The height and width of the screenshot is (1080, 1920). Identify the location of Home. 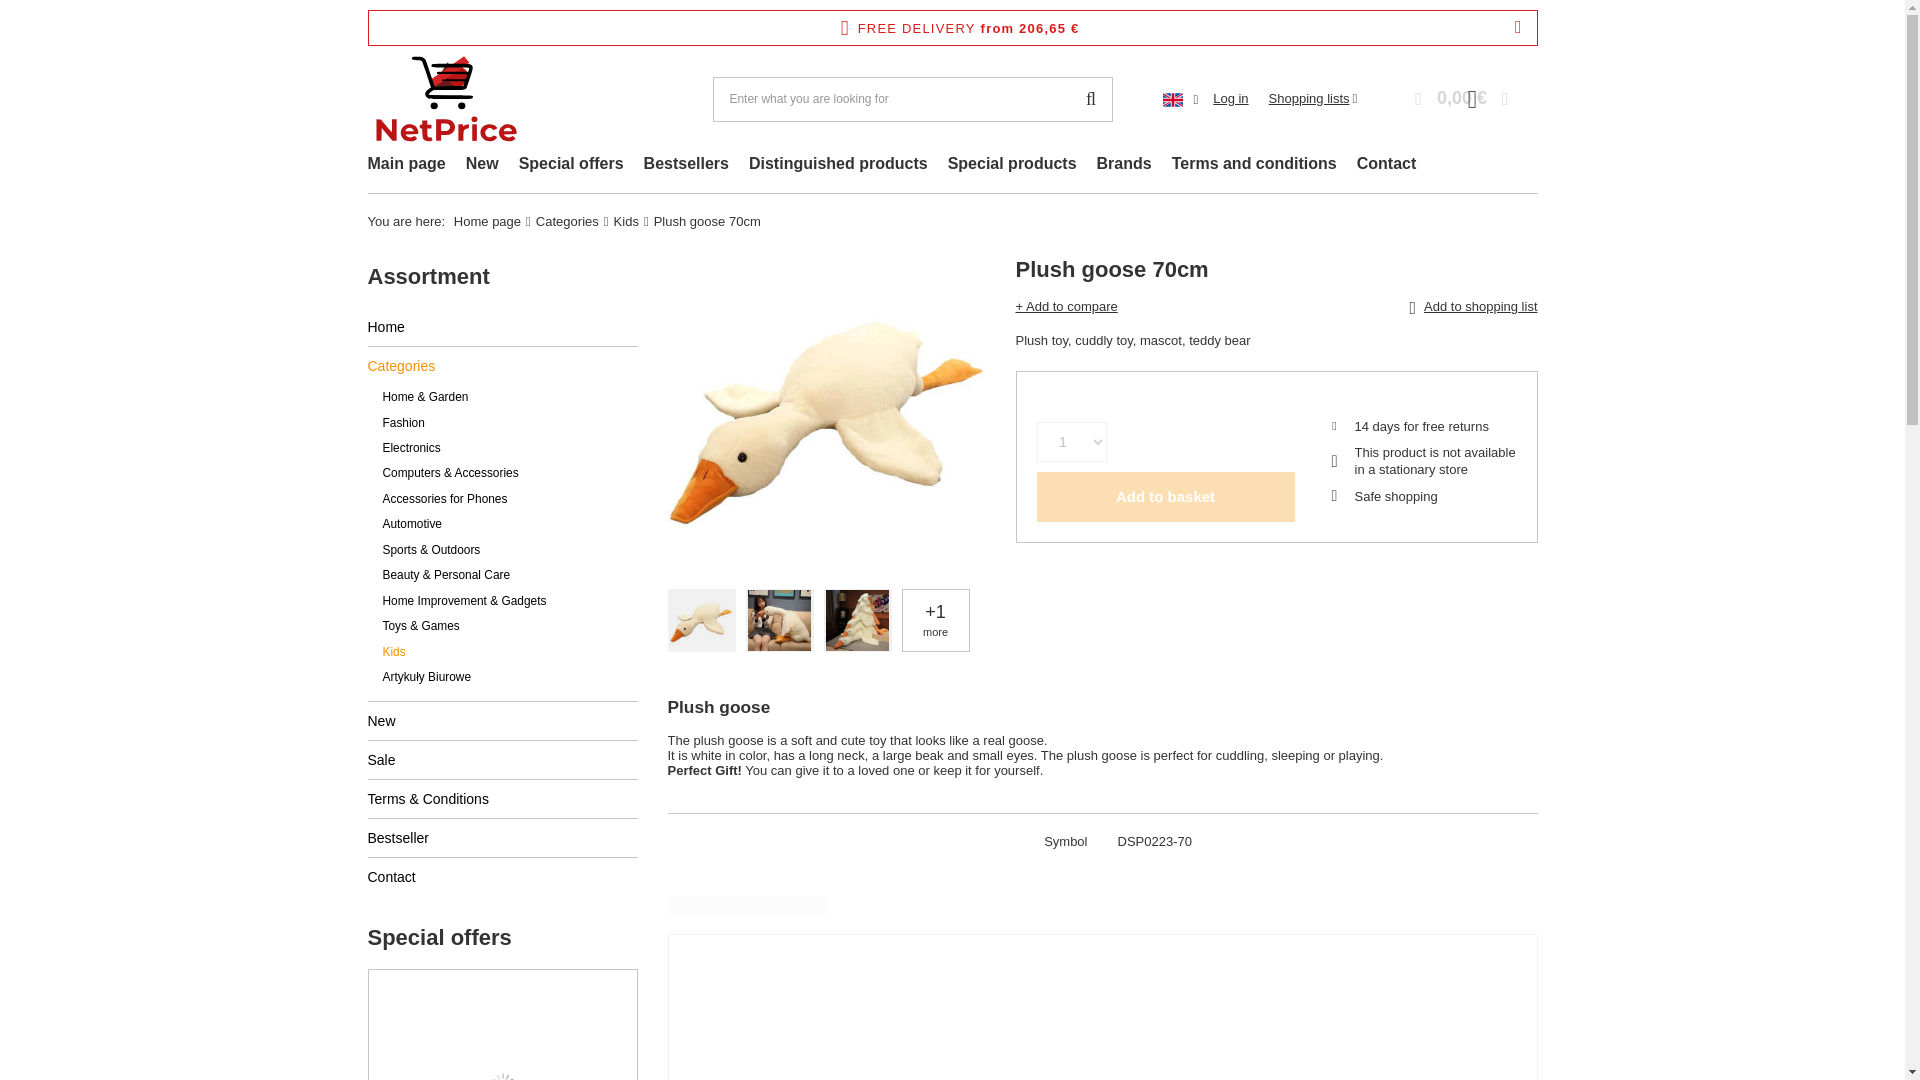
(502, 326).